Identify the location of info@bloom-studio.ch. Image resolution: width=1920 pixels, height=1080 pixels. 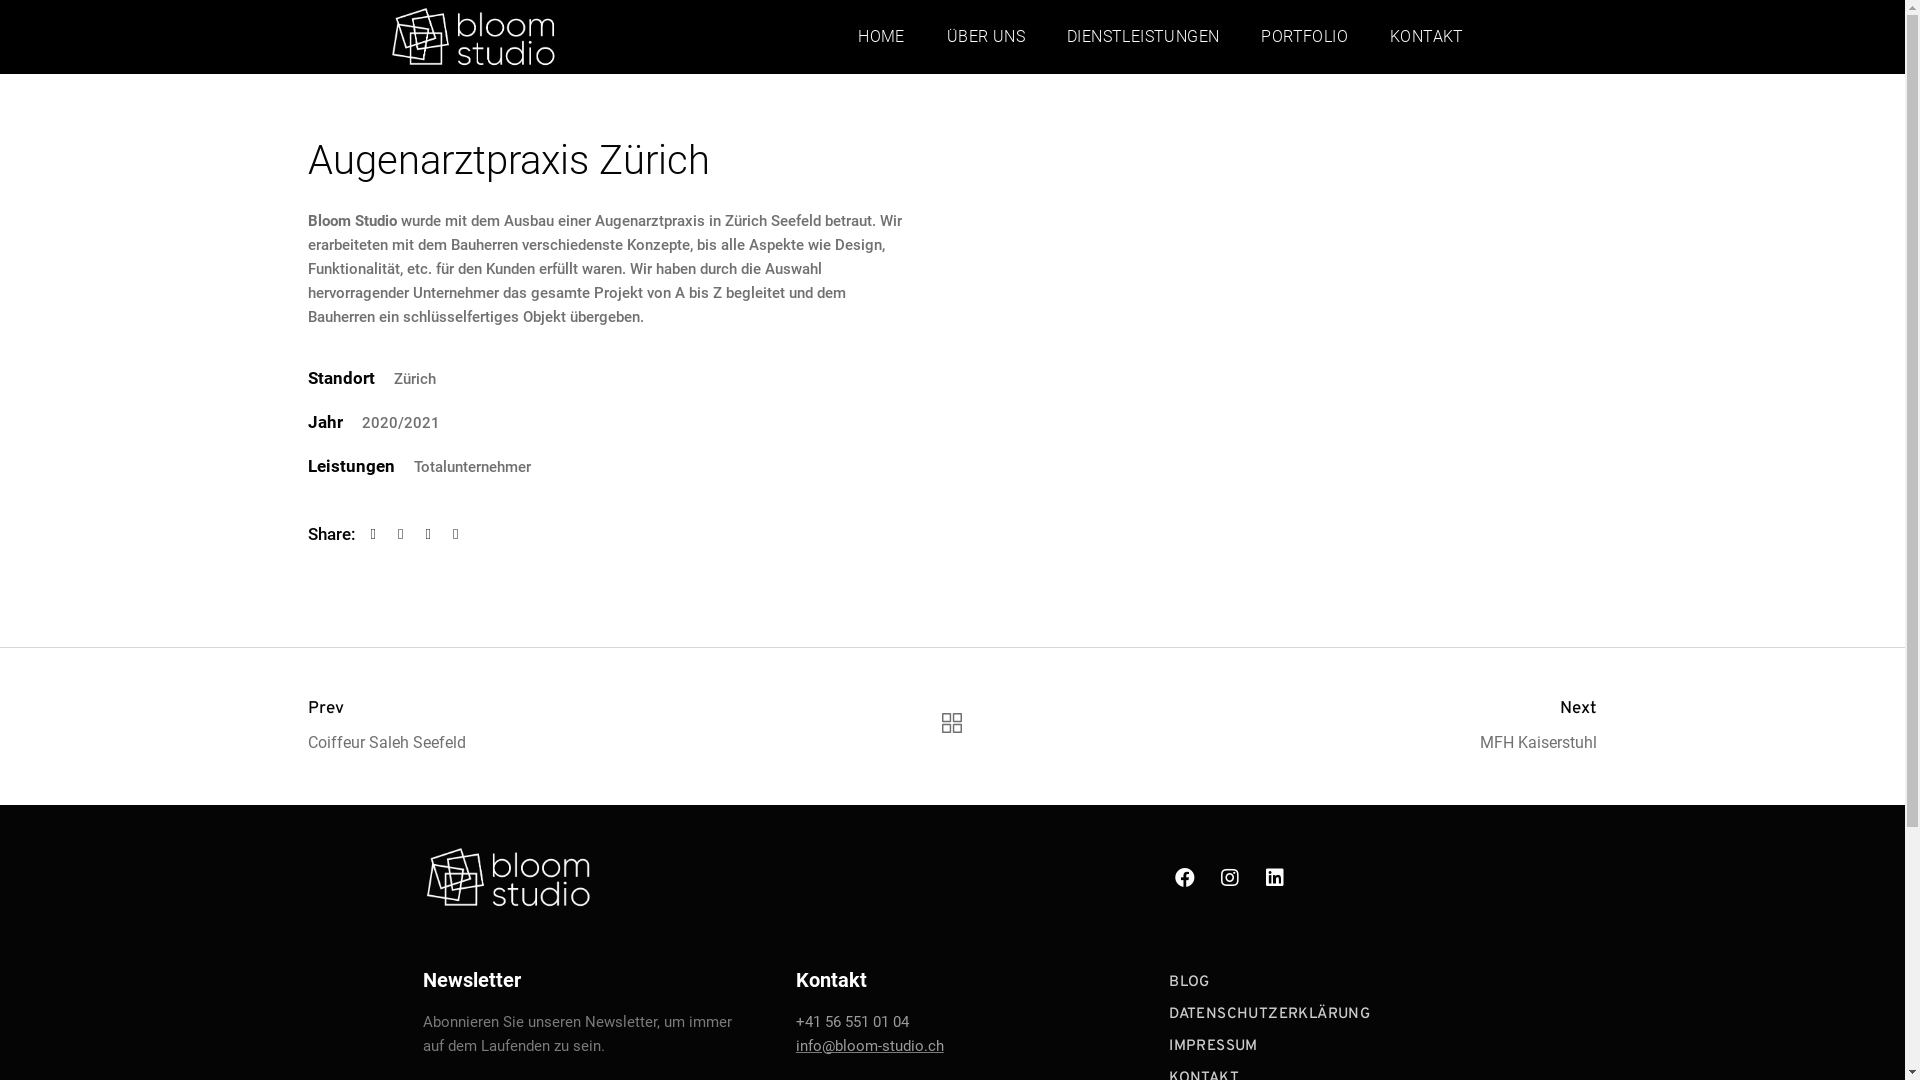
(870, 1046).